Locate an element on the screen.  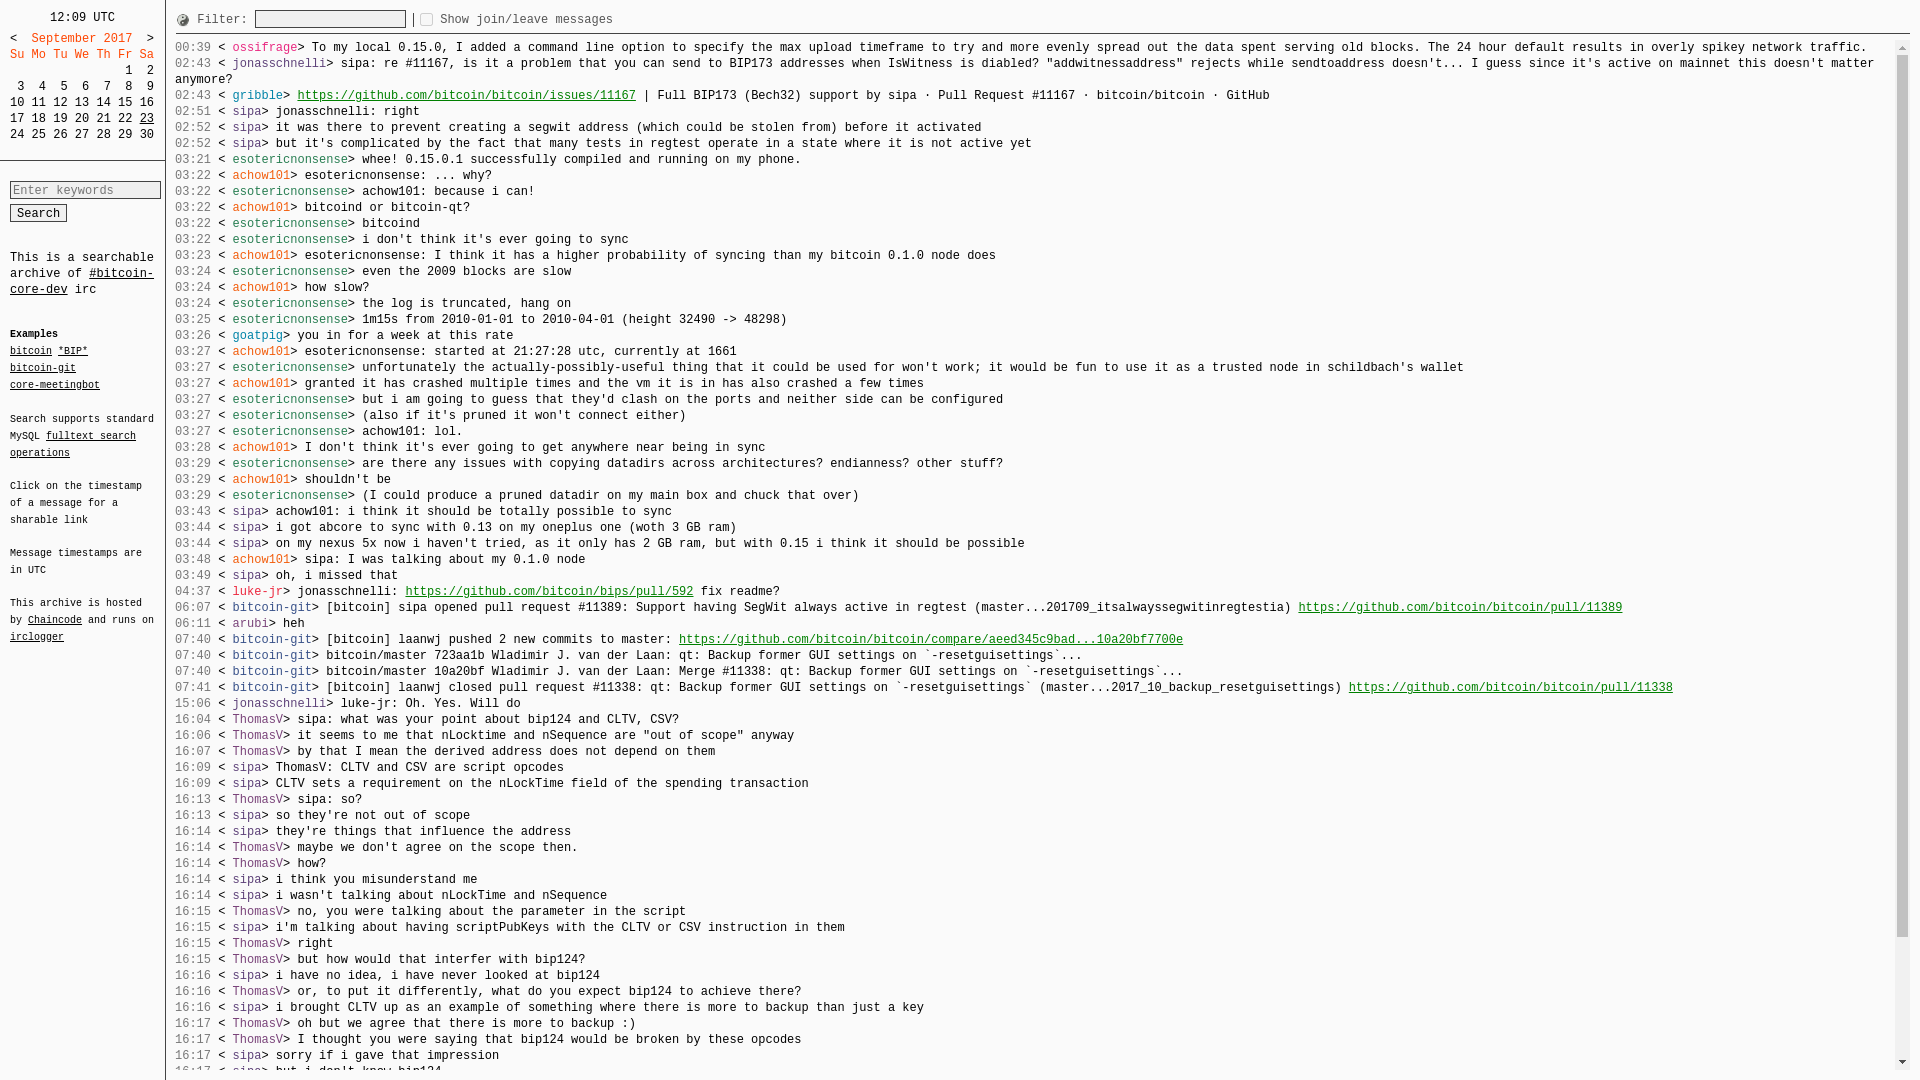
15 is located at coordinates (124, 103).